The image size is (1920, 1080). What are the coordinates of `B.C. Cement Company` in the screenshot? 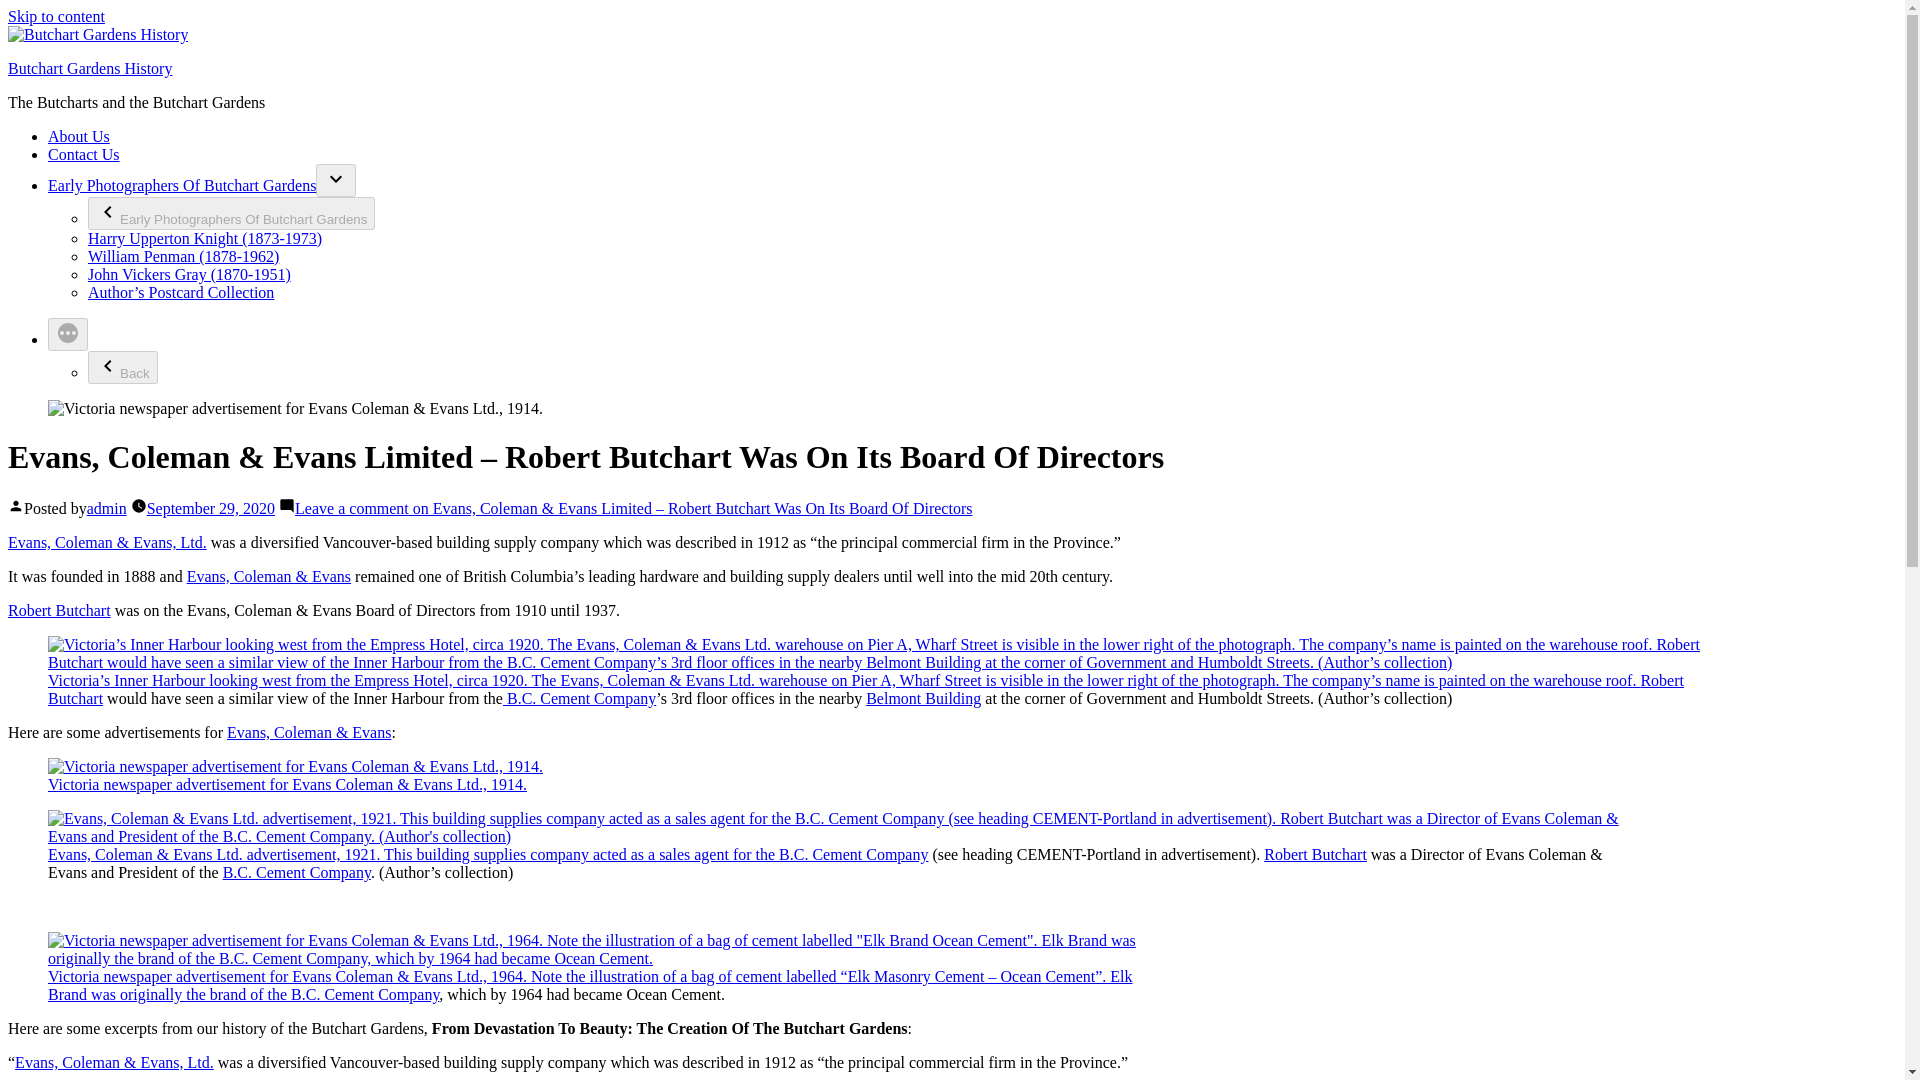 It's located at (580, 698).